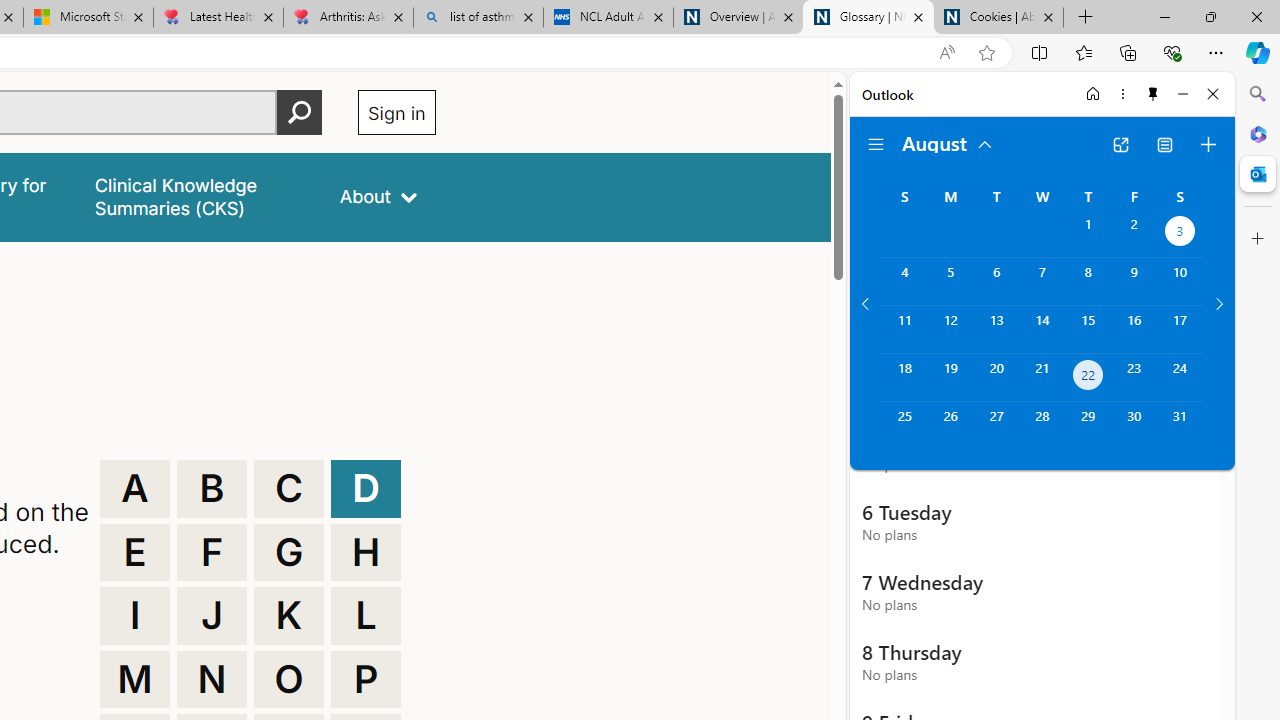 This screenshot has height=720, width=1280. Describe the element at coordinates (1258, 239) in the screenshot. I see `Close Customize pane` at that location.